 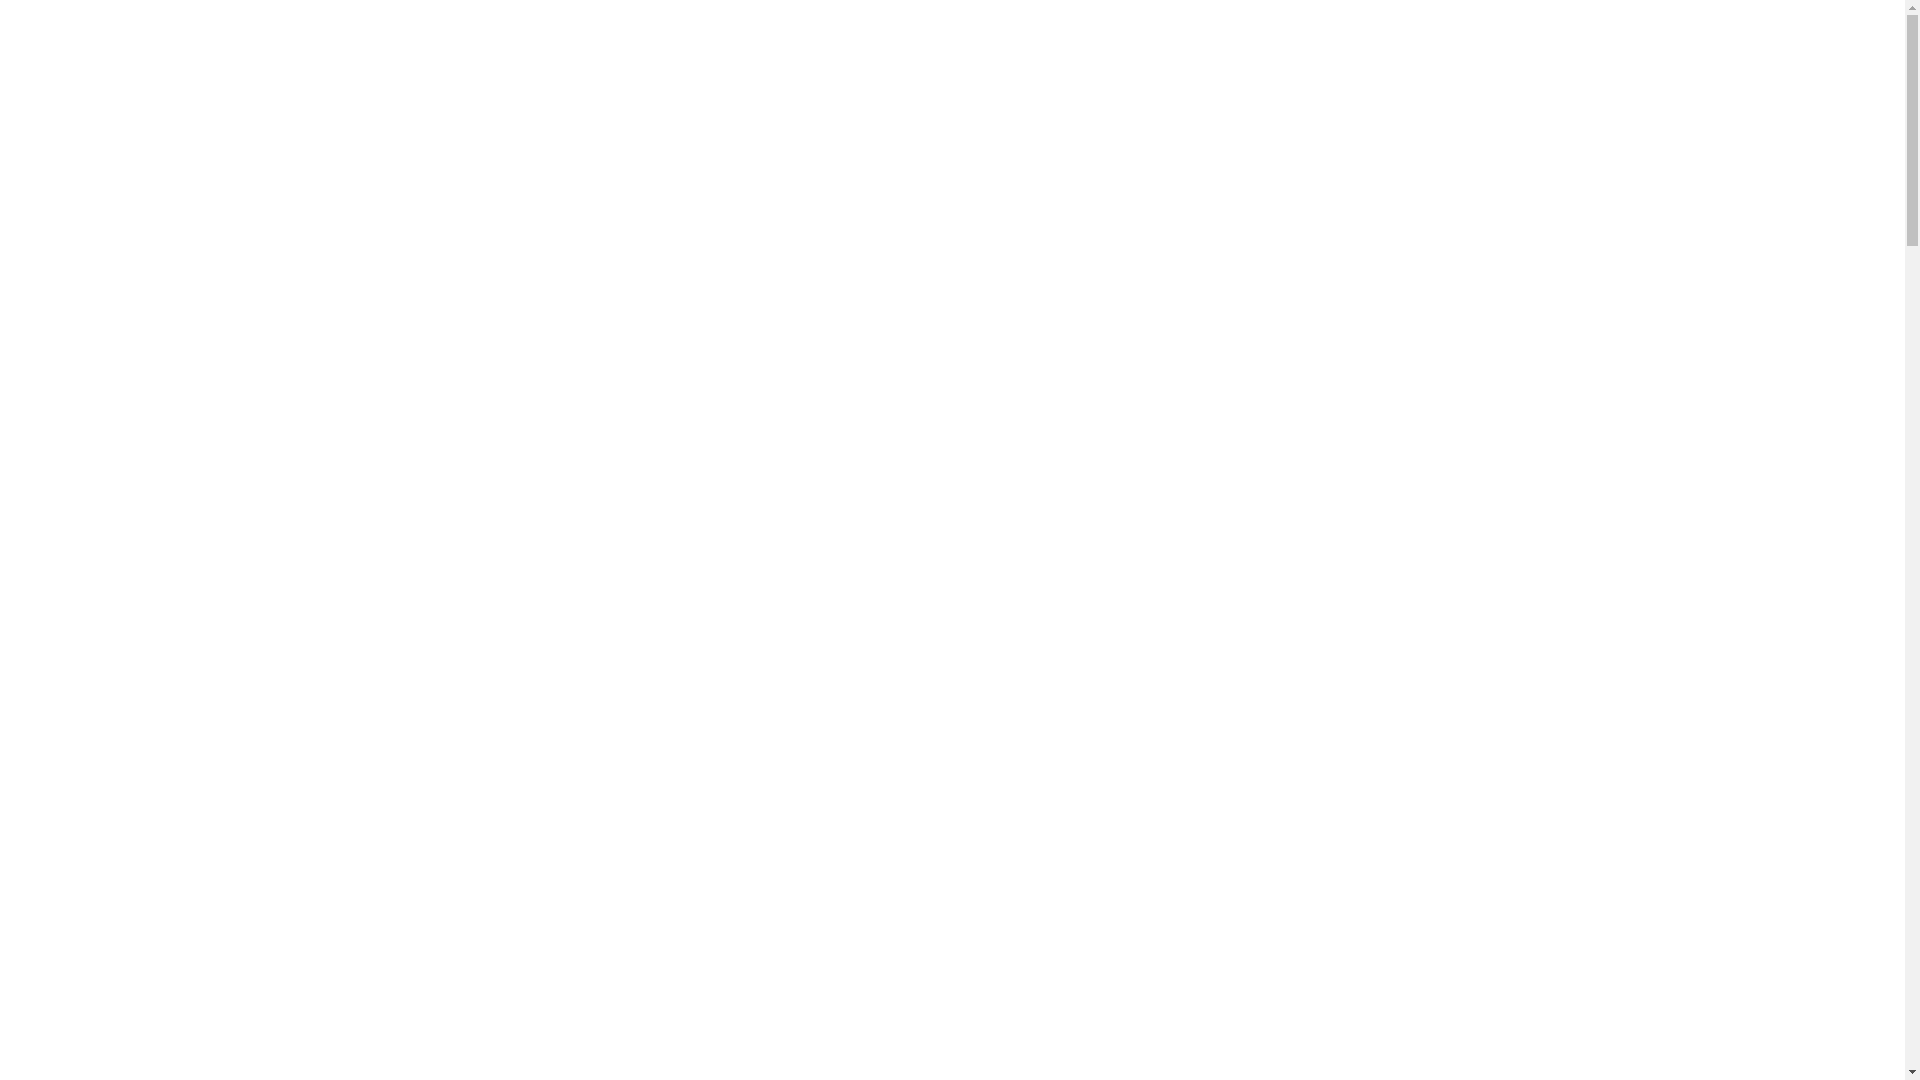 I want to click on RACV Pre Purchase Vehicle Inspections, so click(x=238, y=897).